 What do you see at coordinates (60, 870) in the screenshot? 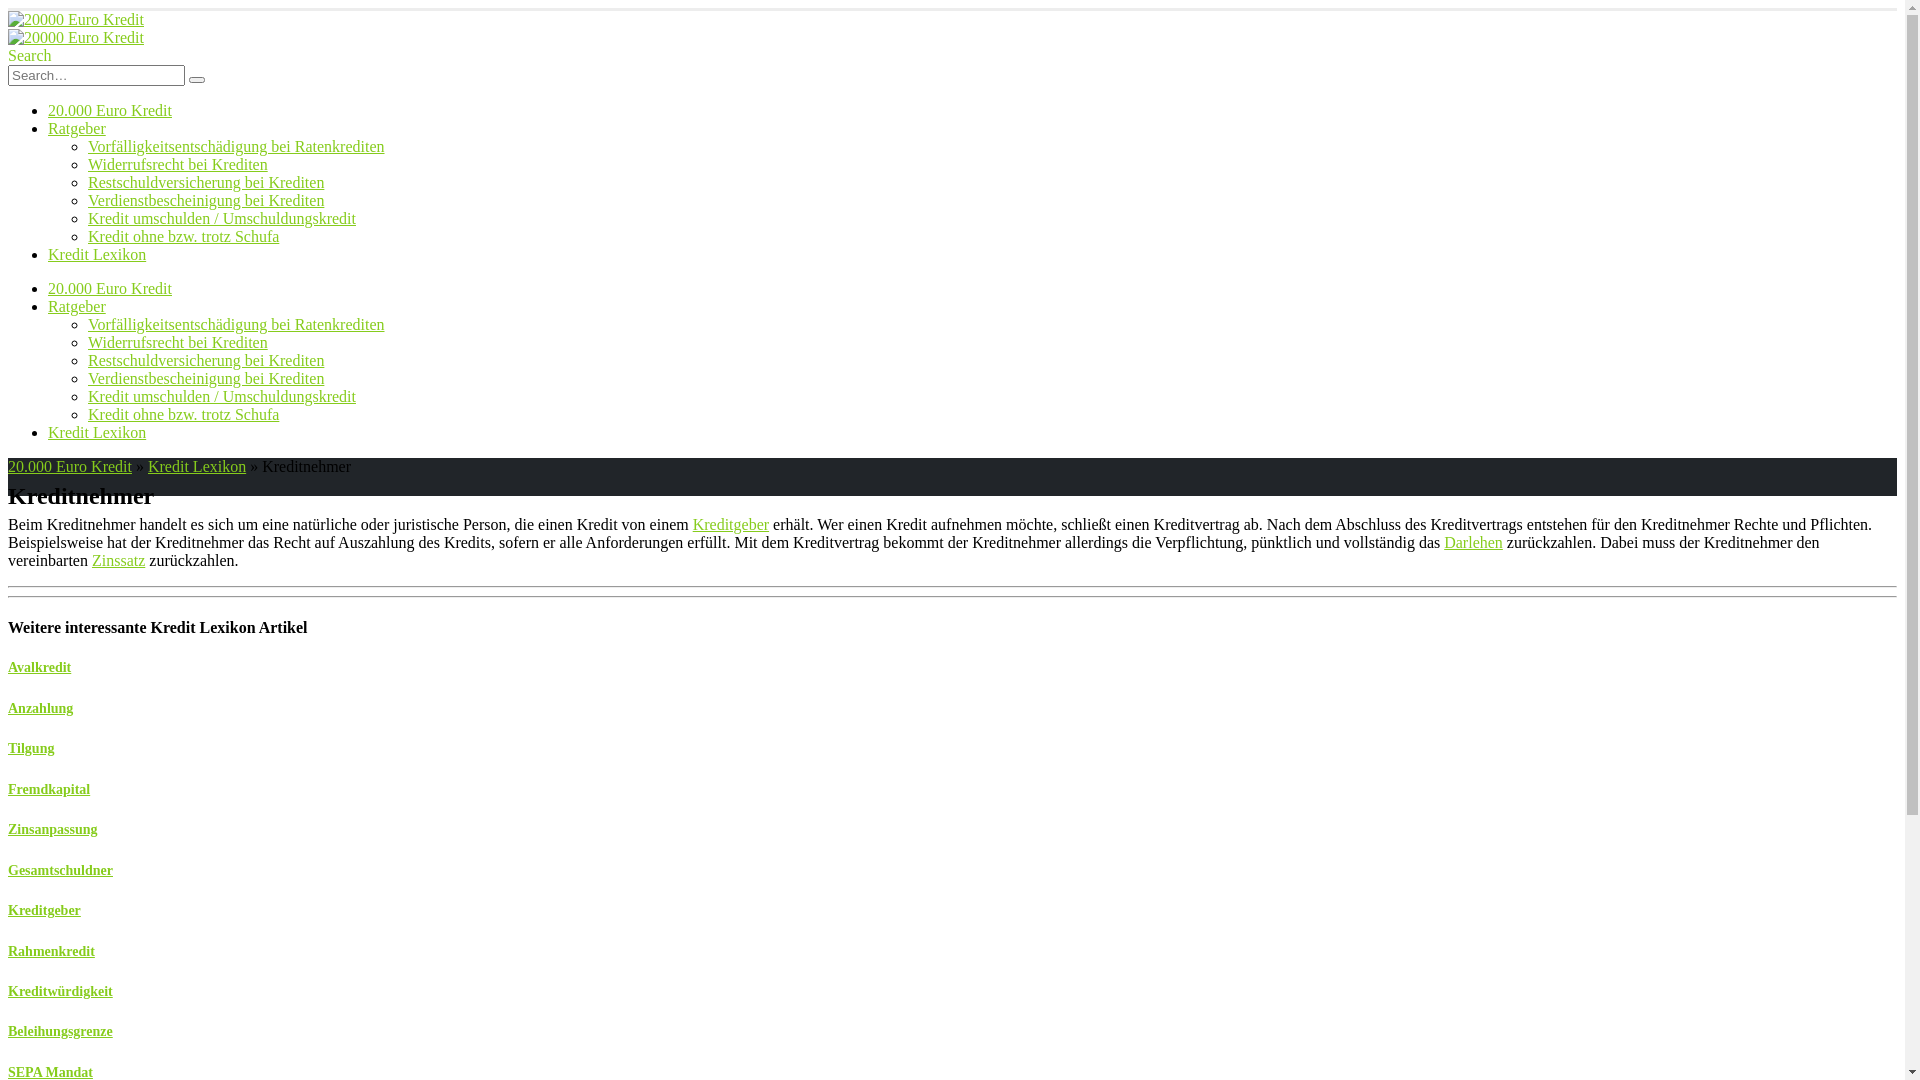
I see `Gesamtschuldner` at bounding box center [60, 870].